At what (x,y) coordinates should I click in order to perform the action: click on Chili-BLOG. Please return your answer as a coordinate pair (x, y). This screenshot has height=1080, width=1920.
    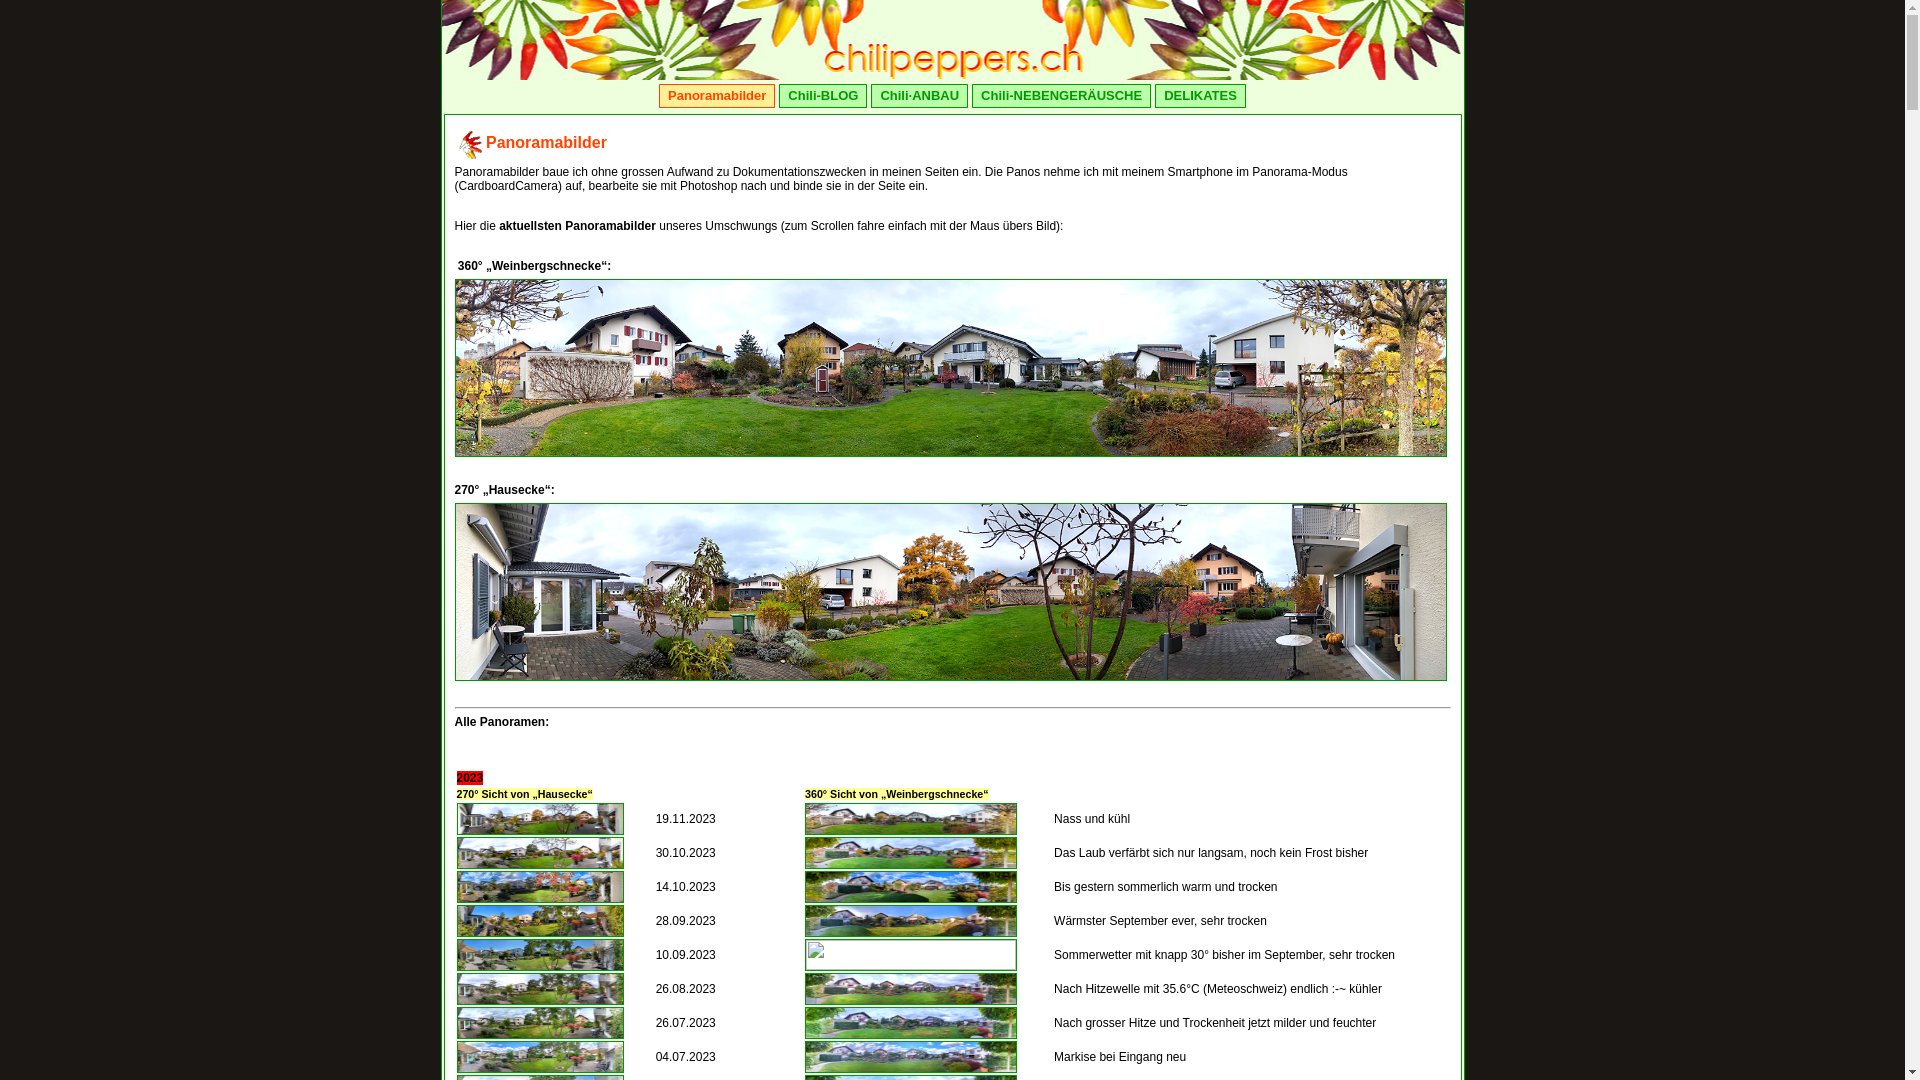
    Looking at the image, I should click on (823, 96).